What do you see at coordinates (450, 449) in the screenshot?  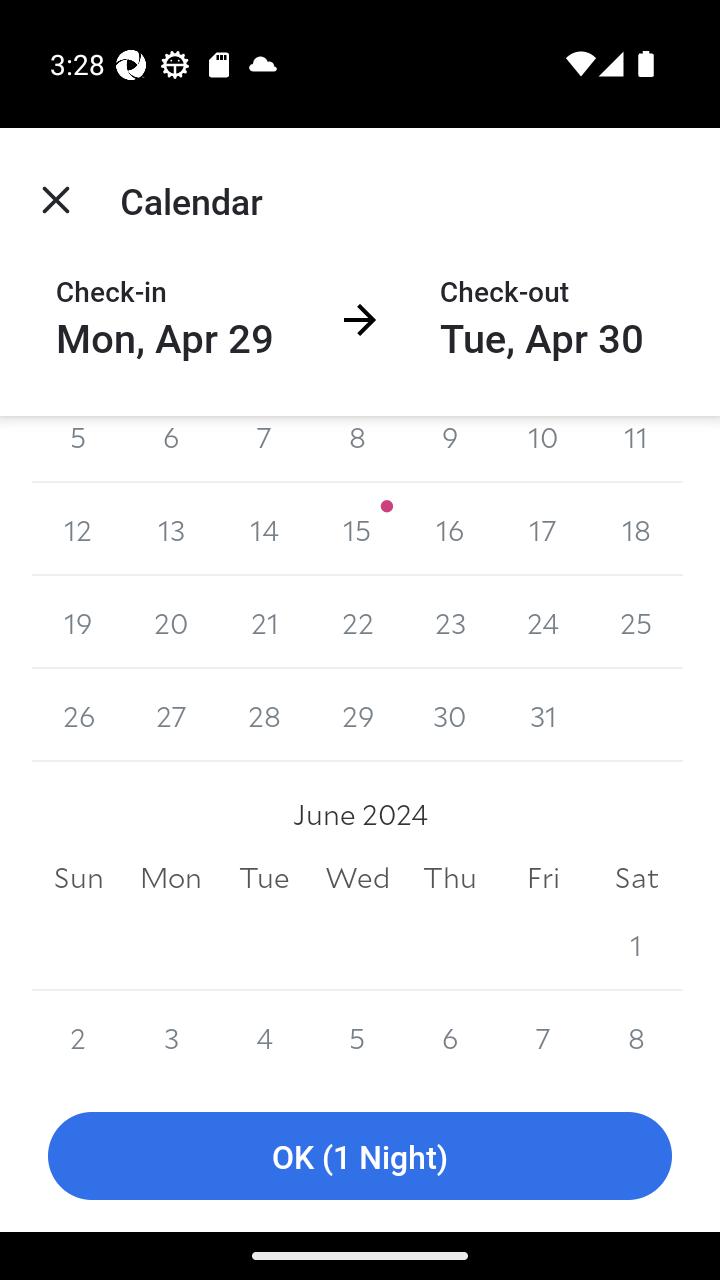 I see `9 9 May 2024` at bounding box center [450, 449].